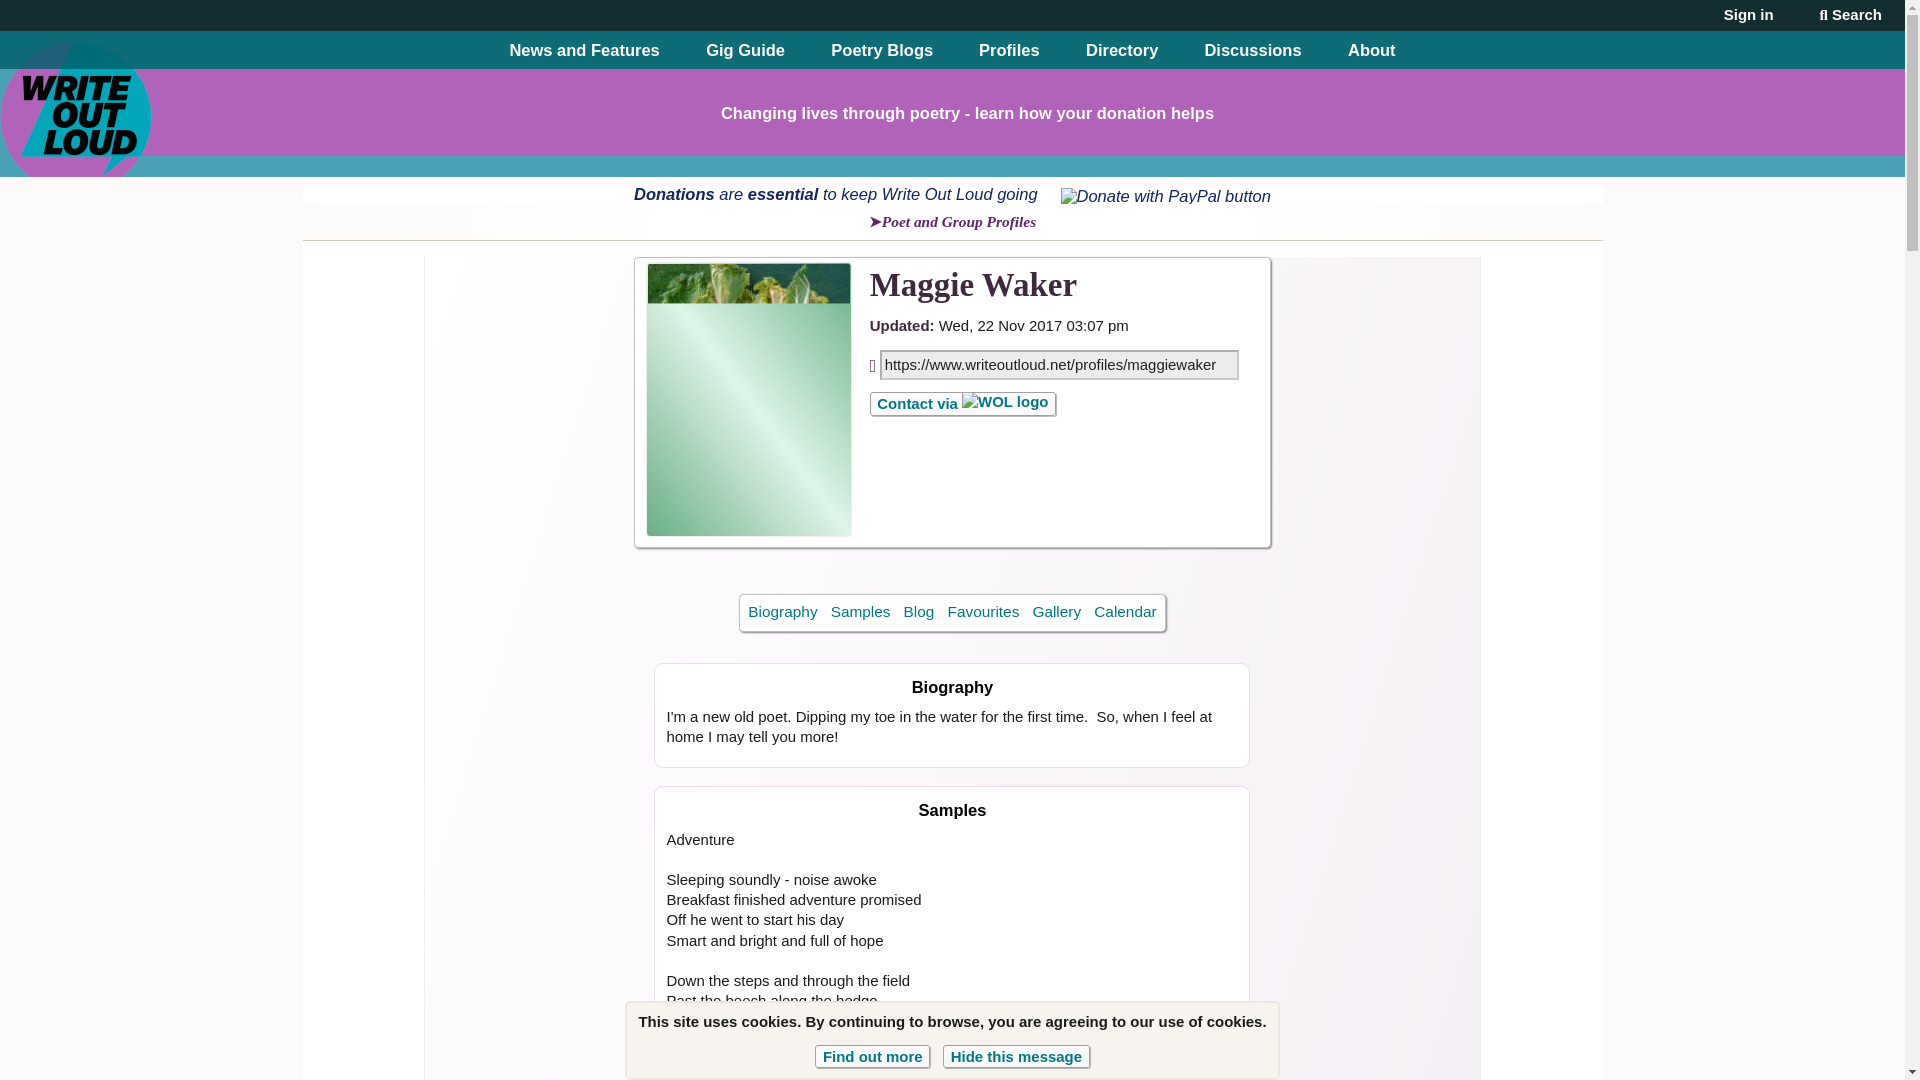 The image size is (1920, 1080). I want to click on Contact via, so click(962, 403).